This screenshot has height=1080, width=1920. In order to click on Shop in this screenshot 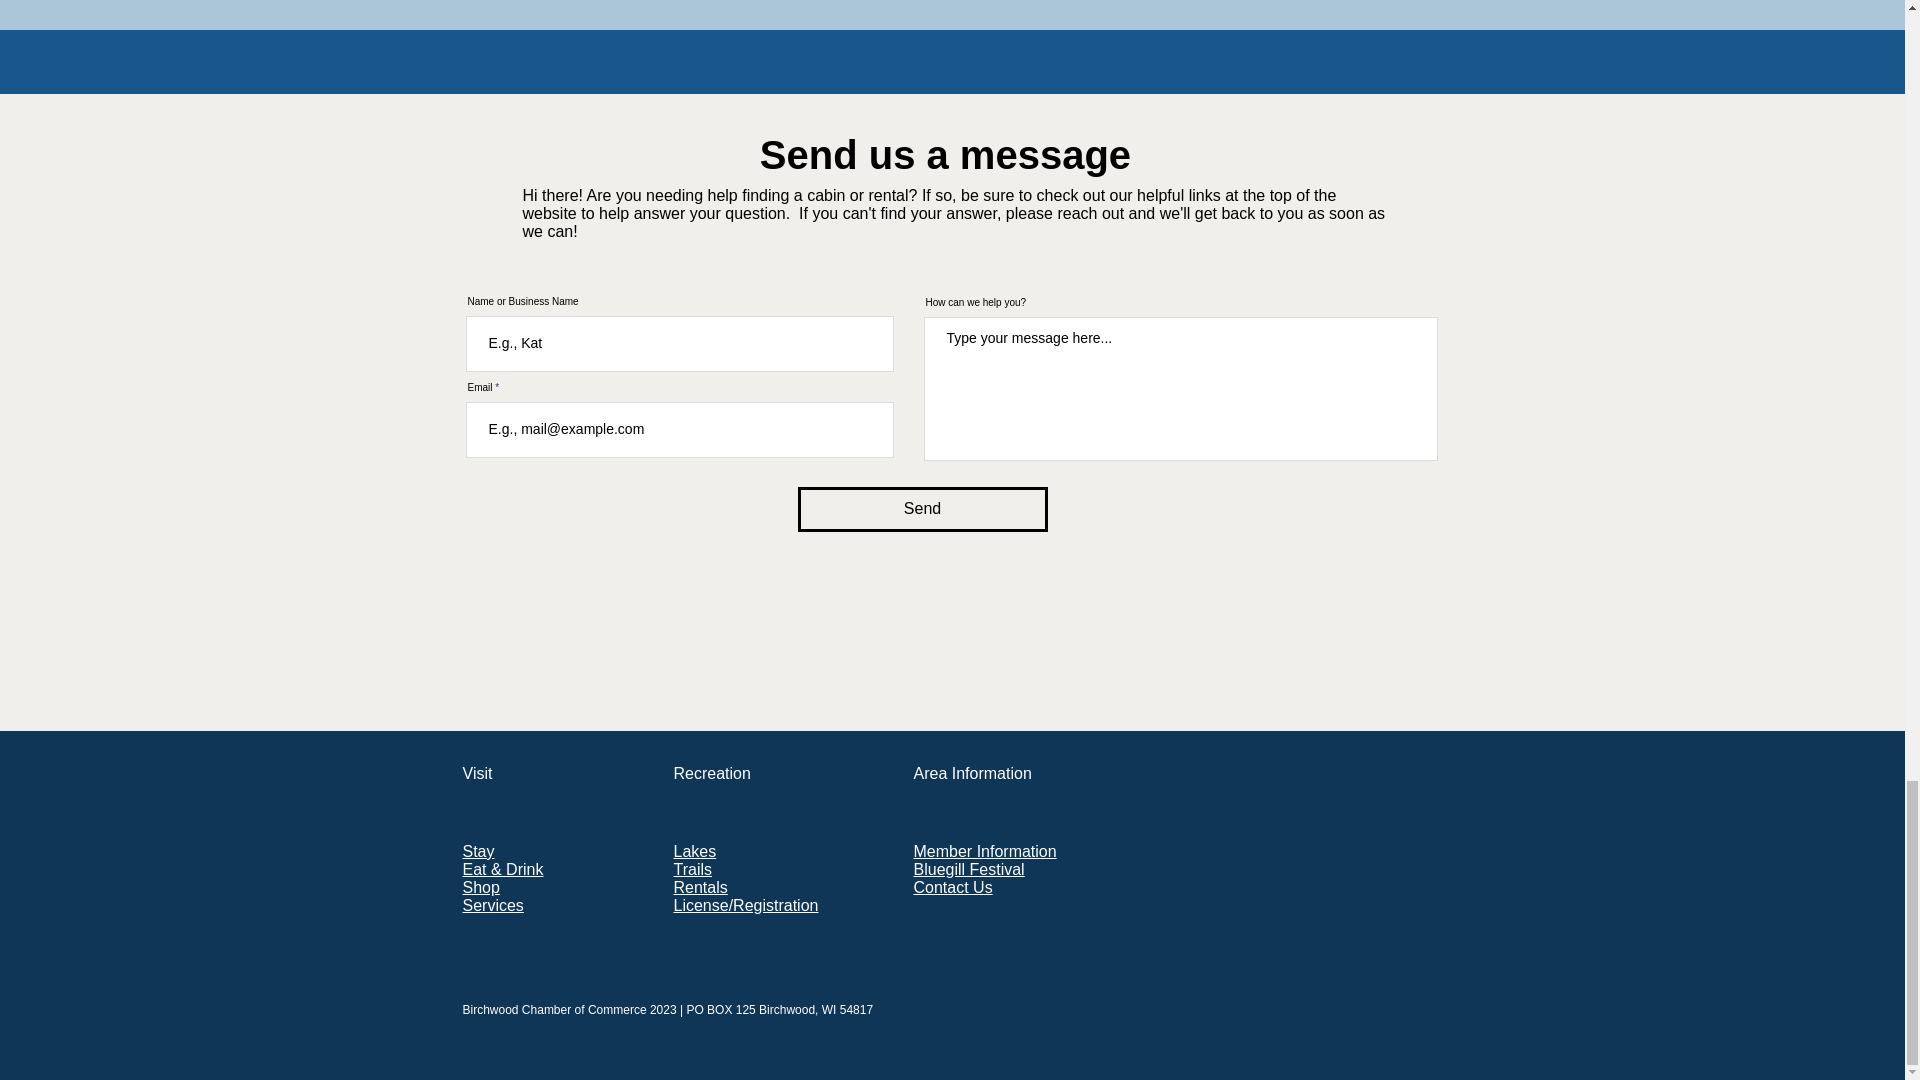, I will do `click(480, 888)`.